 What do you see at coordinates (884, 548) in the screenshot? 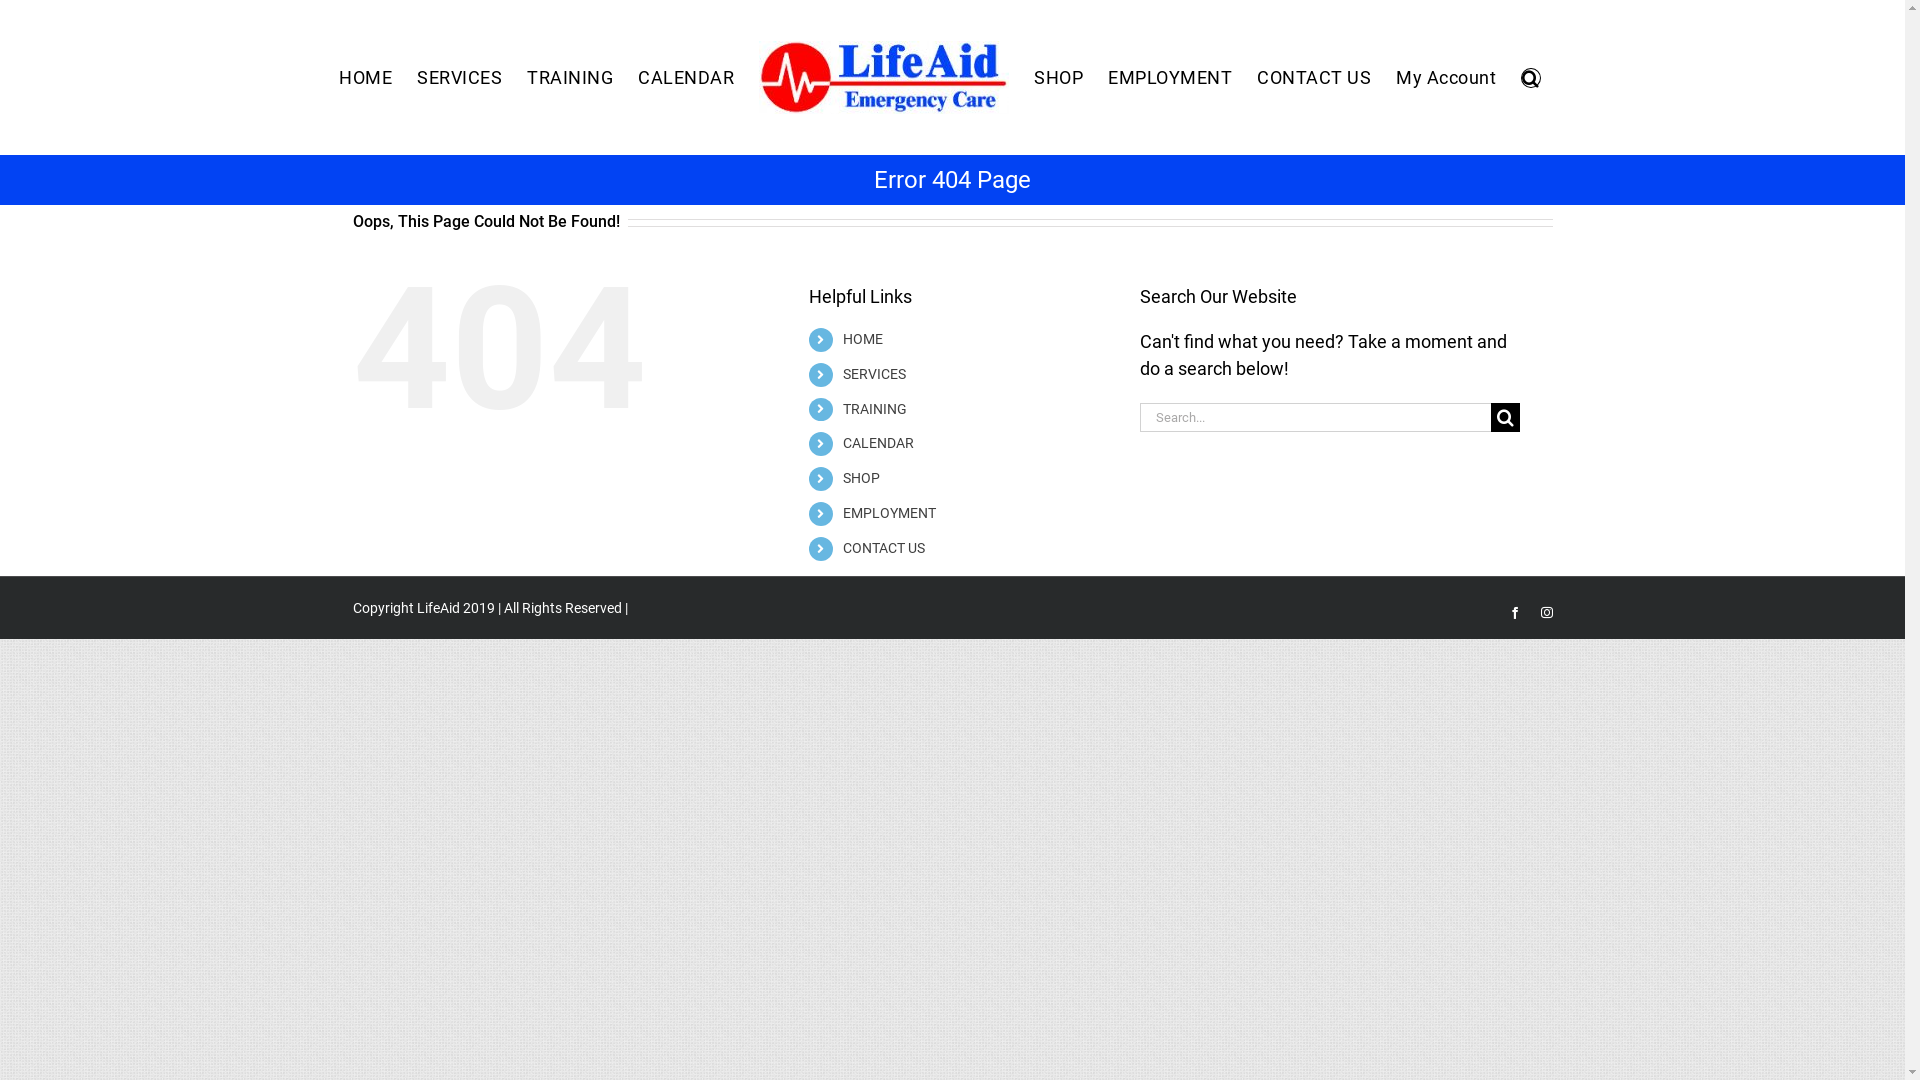
I see `CONTACT US` at bounding box center [884, 548].